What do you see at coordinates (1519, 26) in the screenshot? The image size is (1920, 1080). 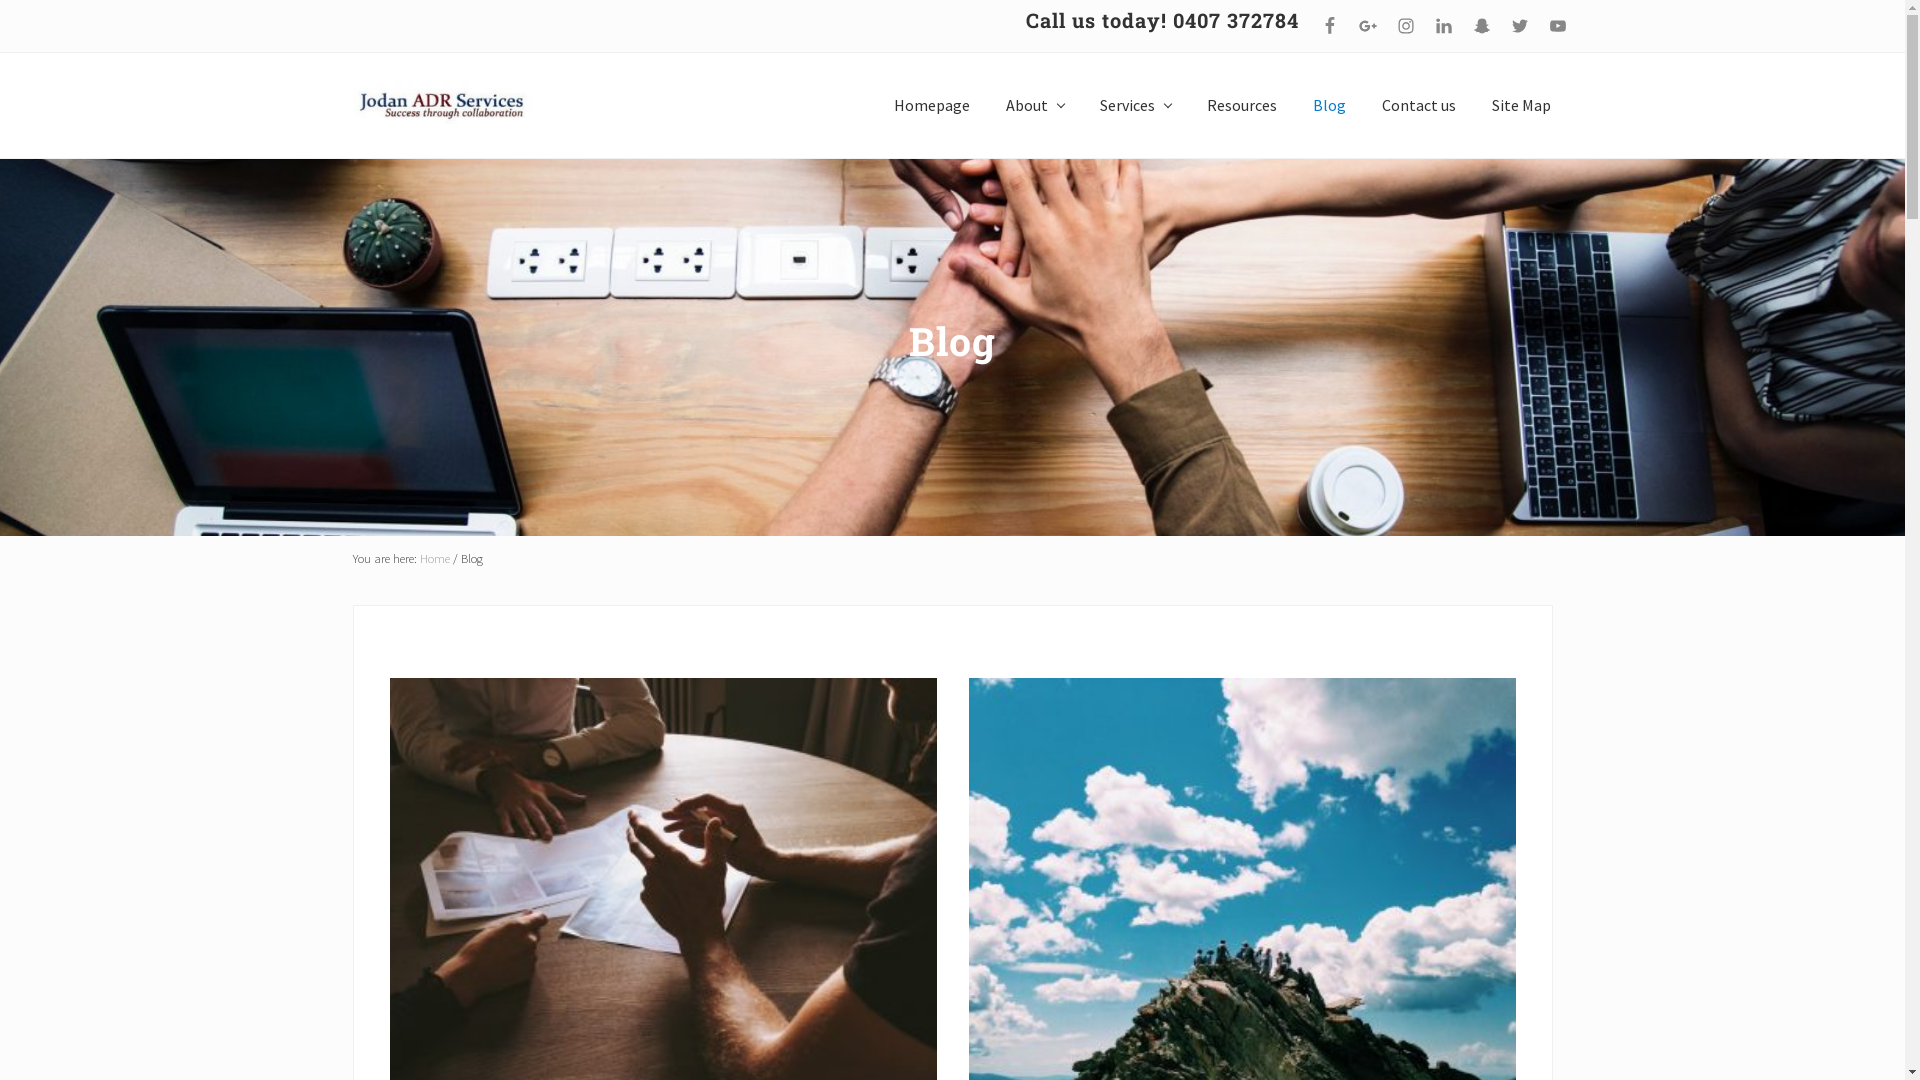 I see `Twitter` at bounding box center [1519, 26].